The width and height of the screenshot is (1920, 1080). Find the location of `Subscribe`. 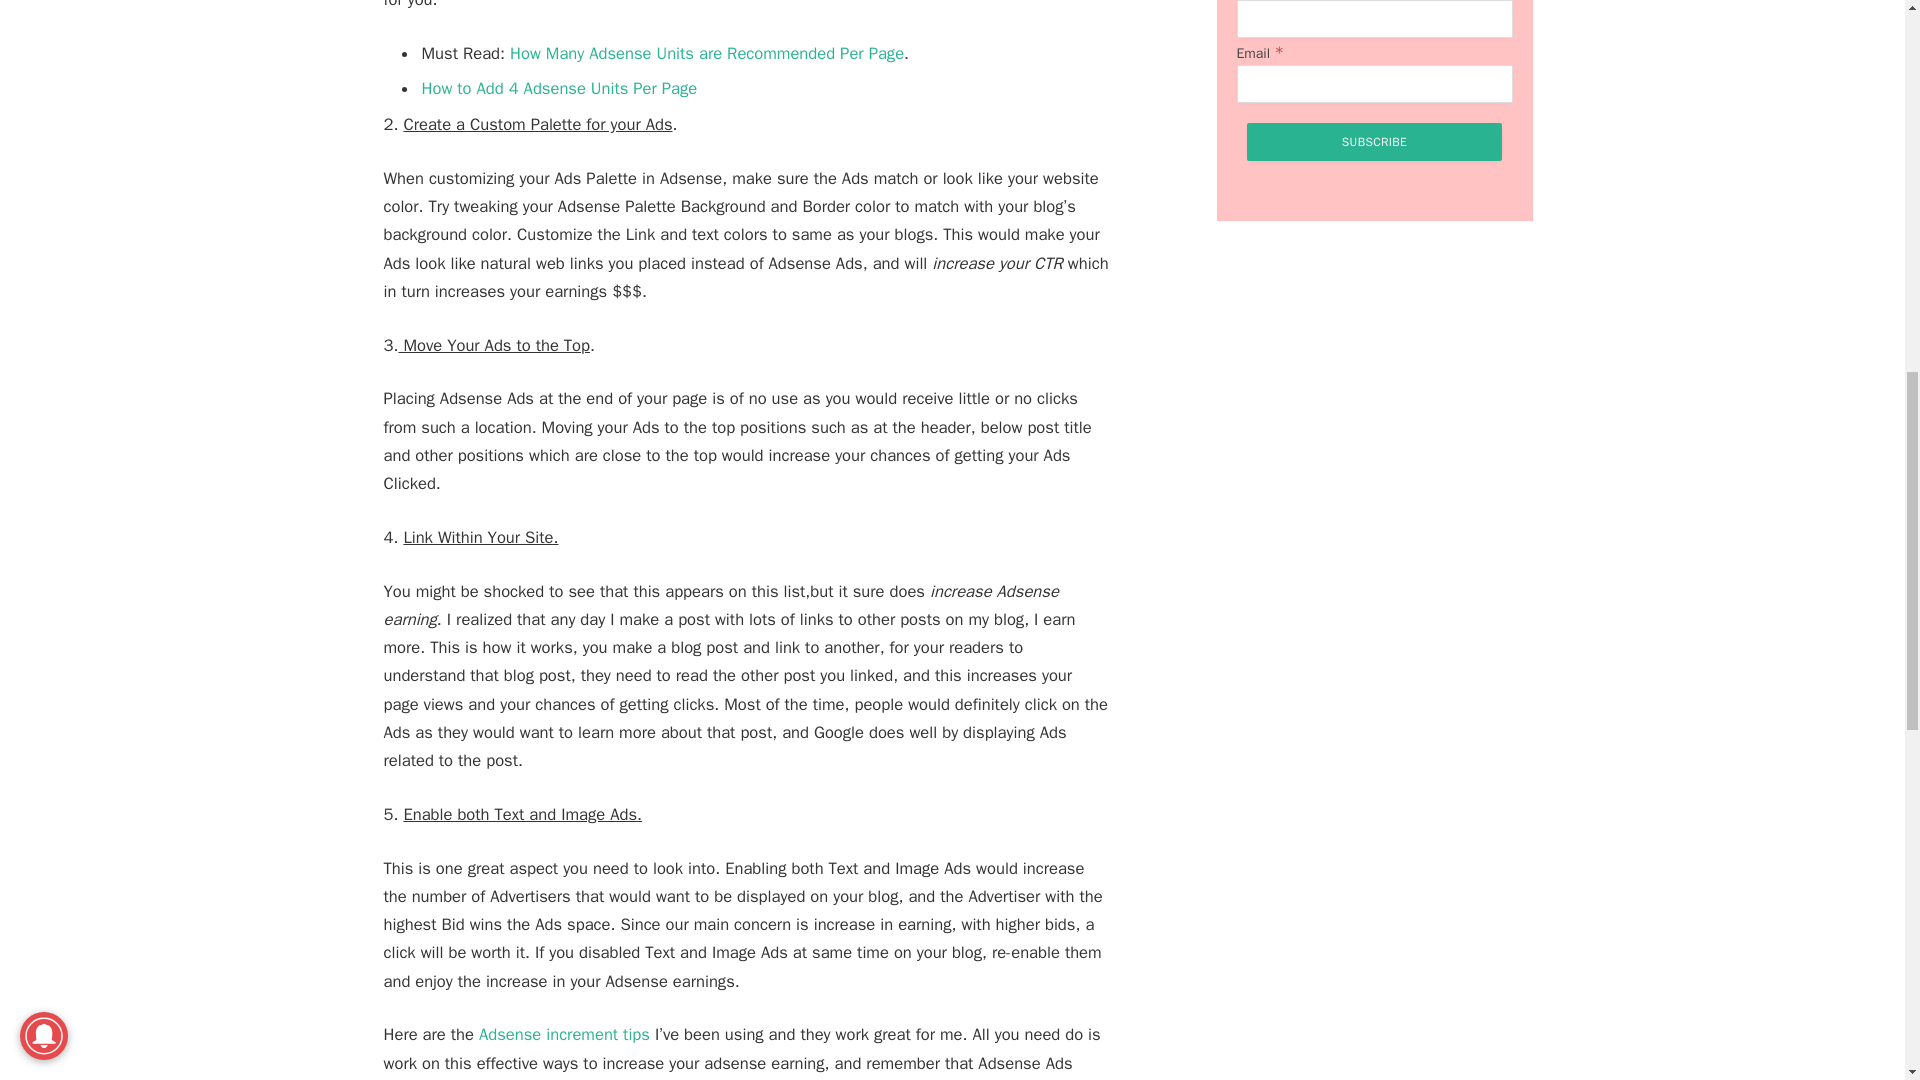

Subscribe is located at coordinates (1374, 142).